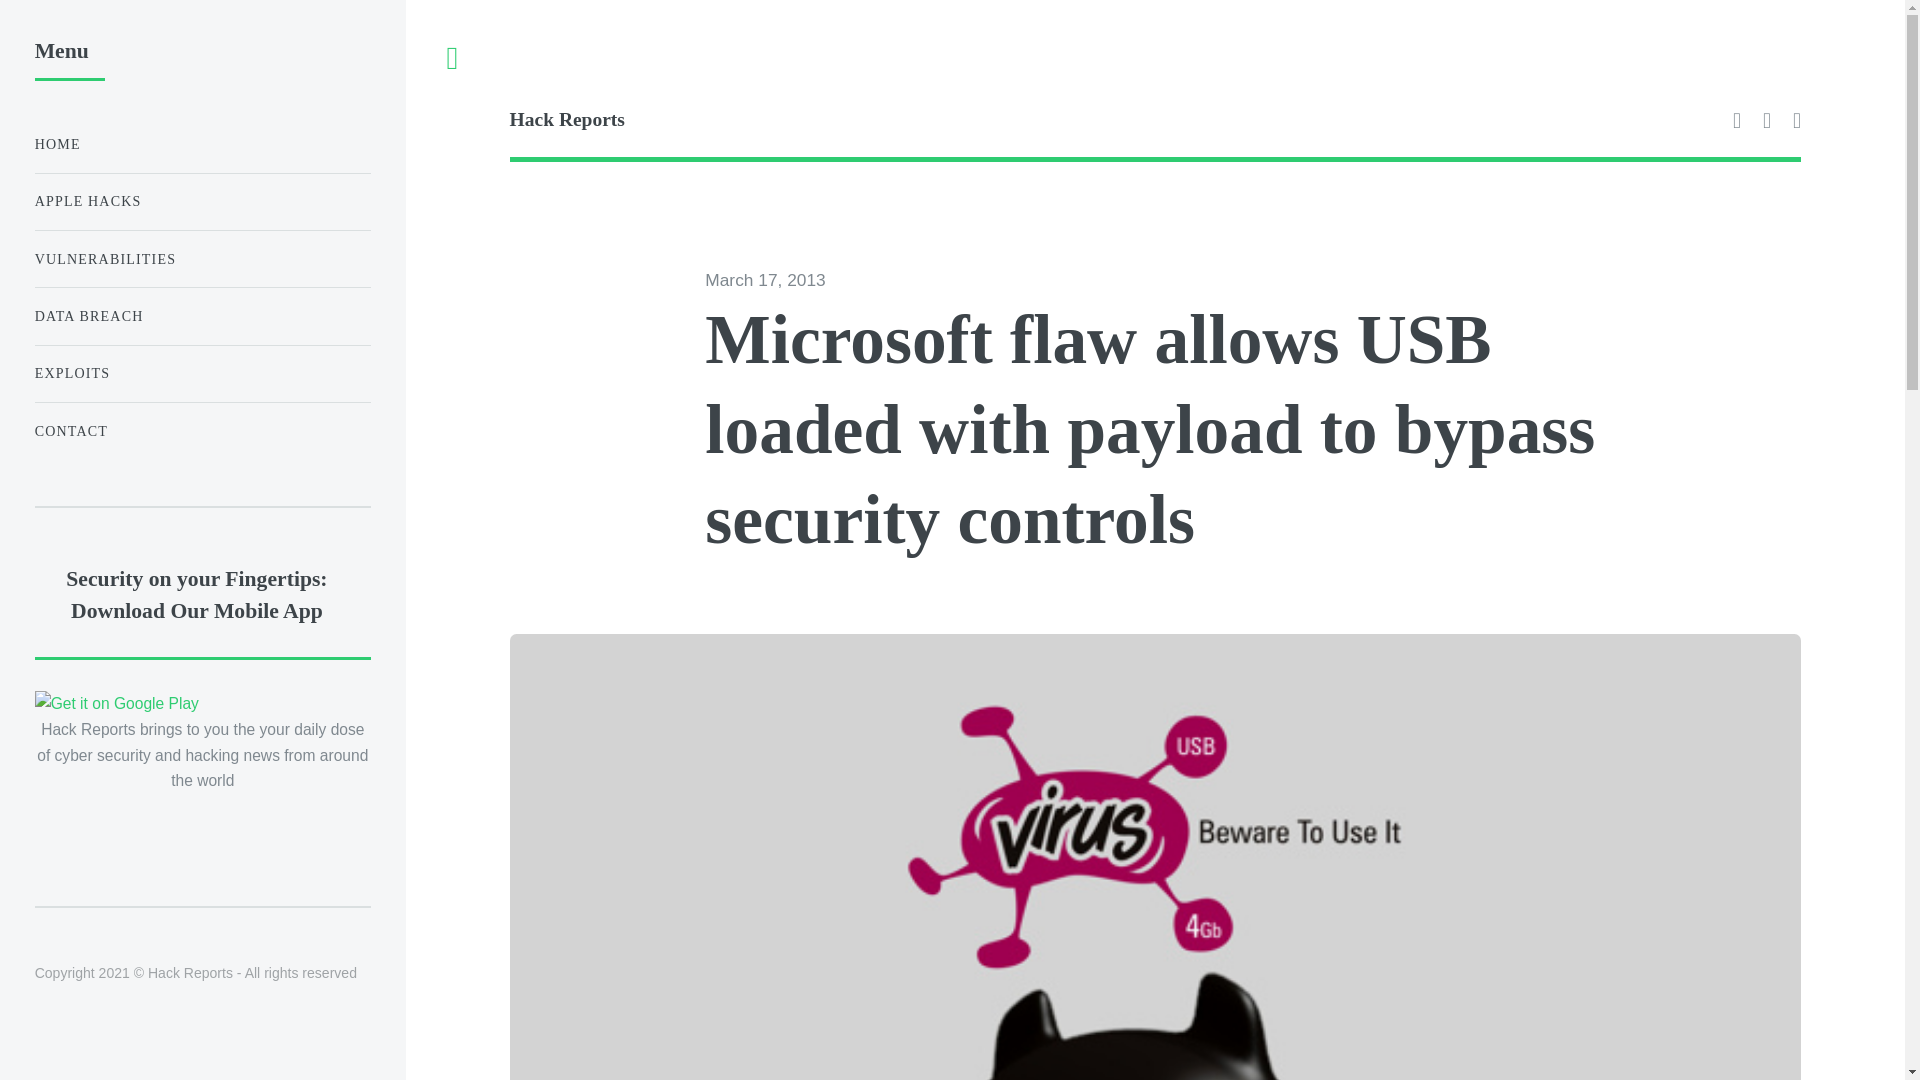 This screenshot has height=1080, width=1920. What do you see at coordinates (202, 258) in the screenshot?
I see `VULNERABILITIES` at bounding box center [202, 258].